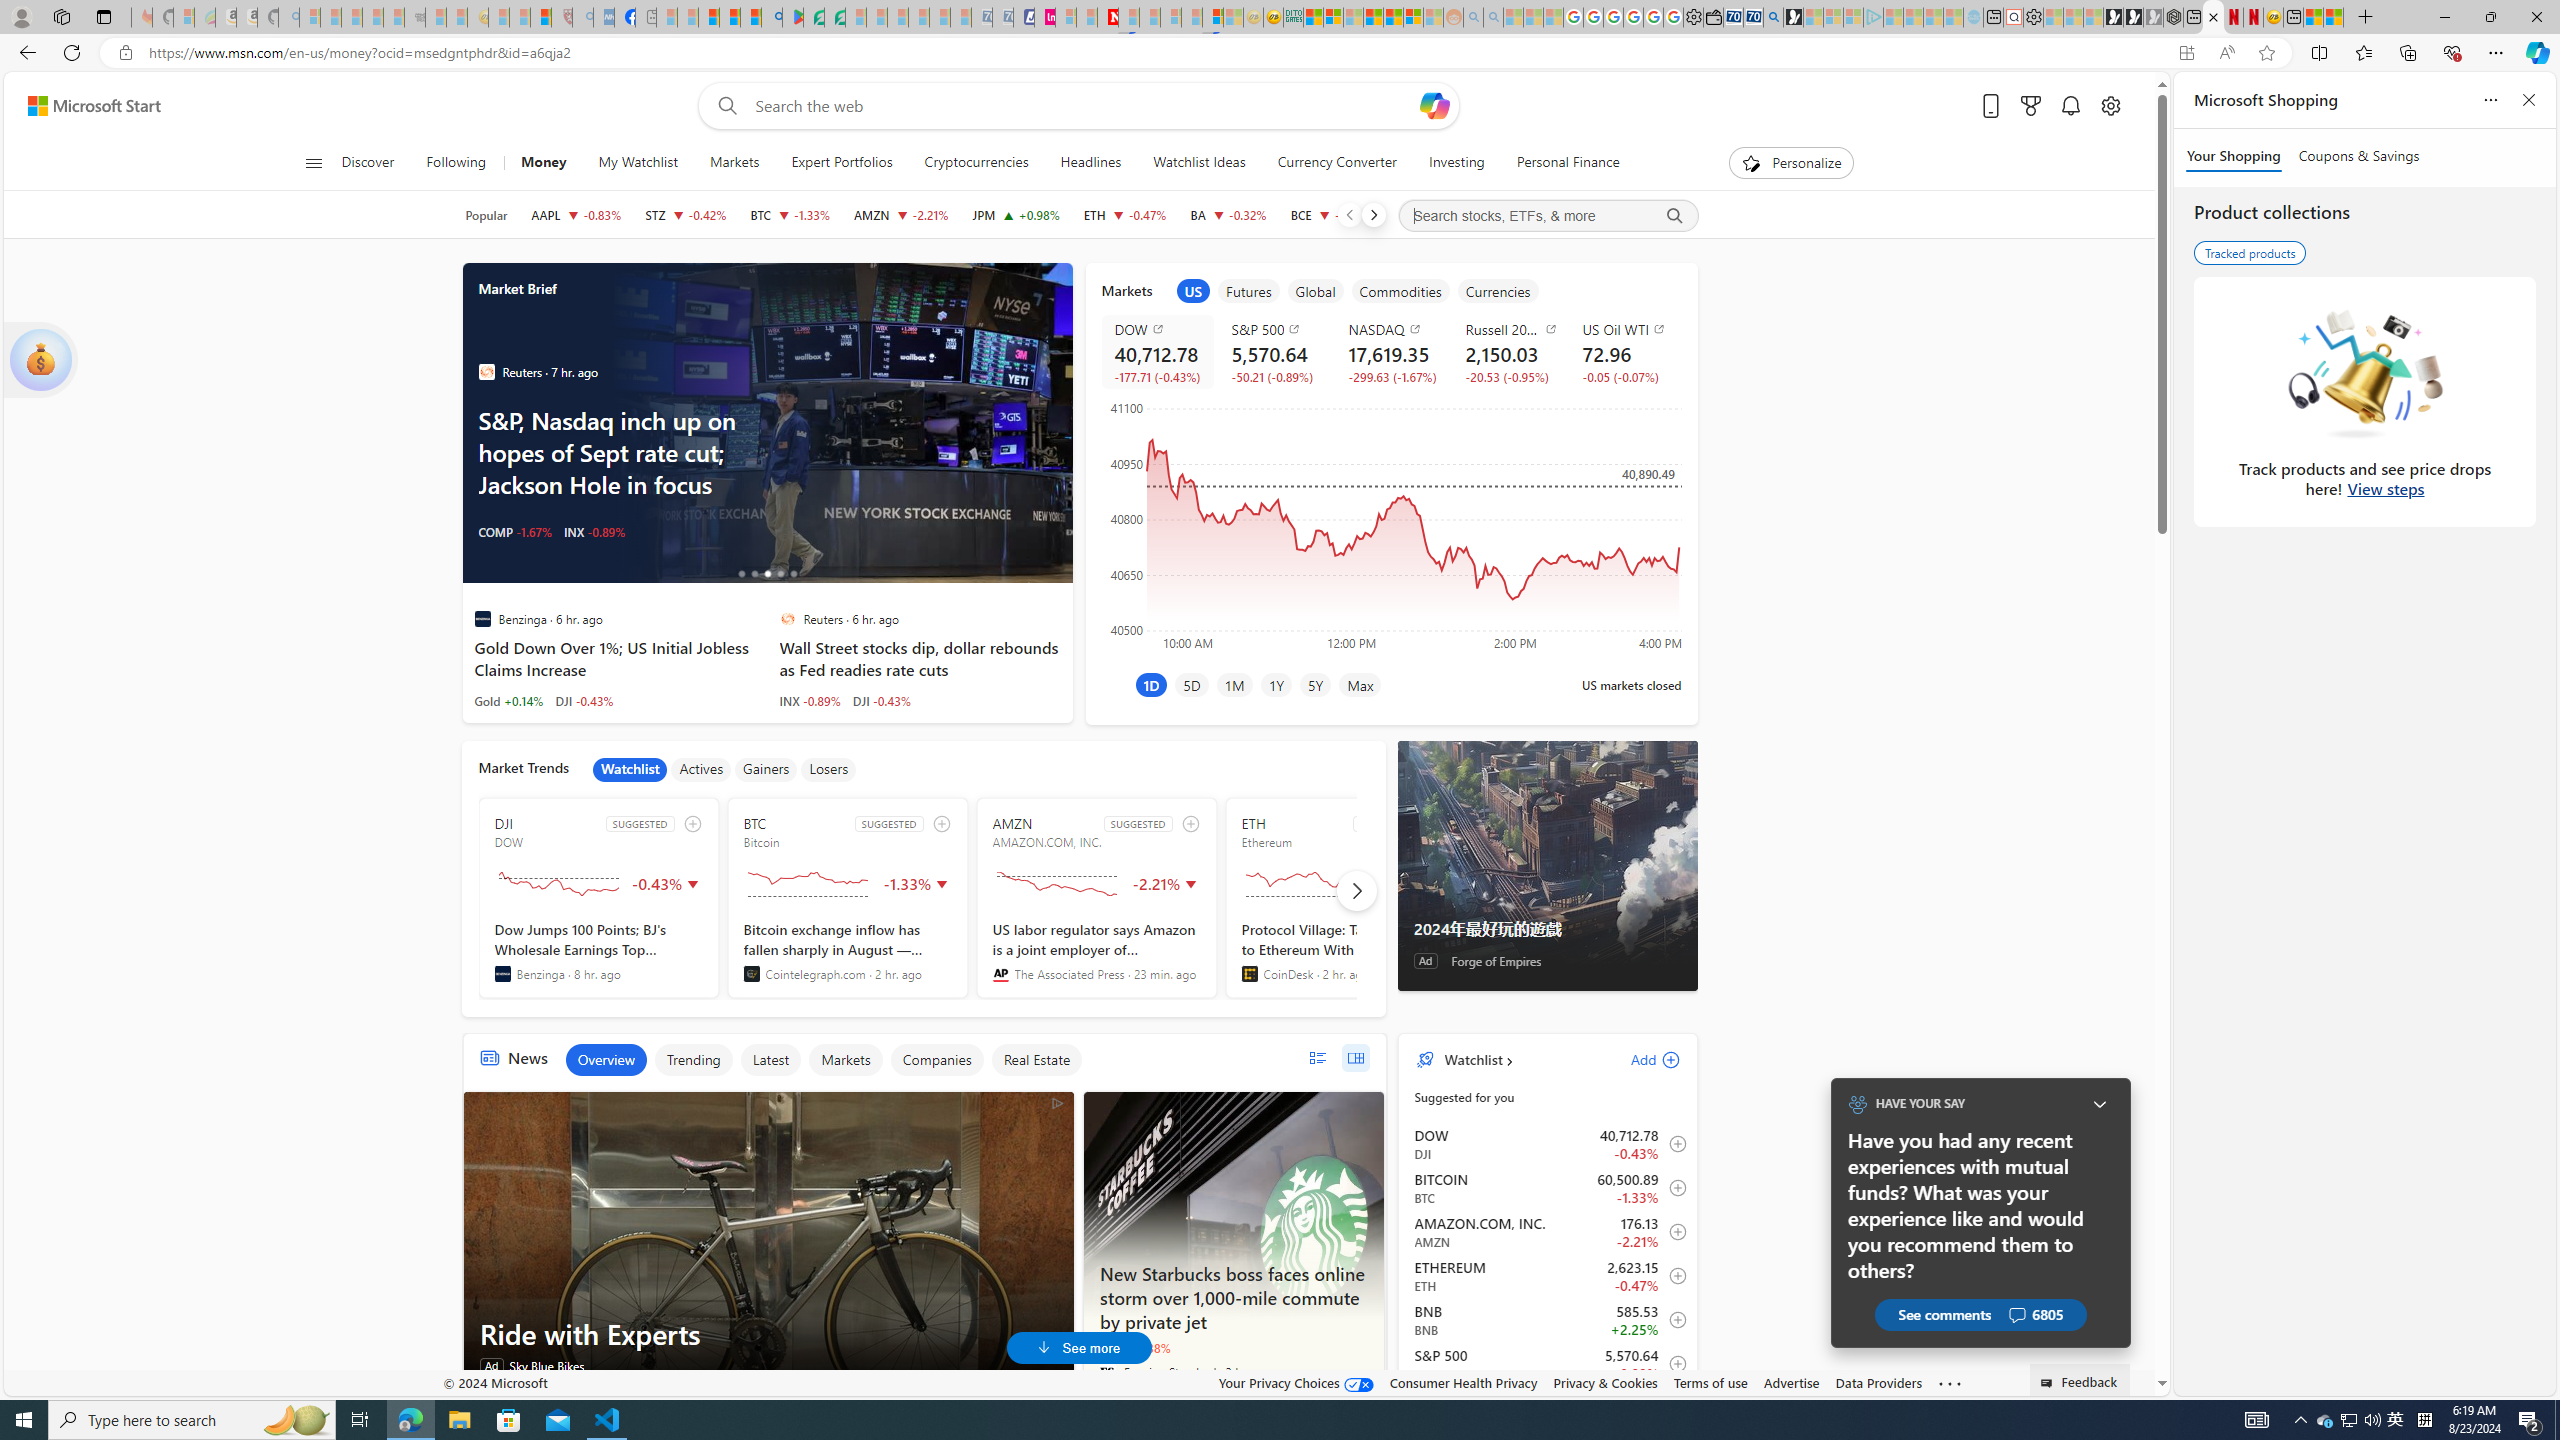 The width and height of the screenshot is (2560, 1440). Describe the element at coordinates (352, 17) in the screenshot. I see `The Weather Channel - MSN - Sleeping` at that location.